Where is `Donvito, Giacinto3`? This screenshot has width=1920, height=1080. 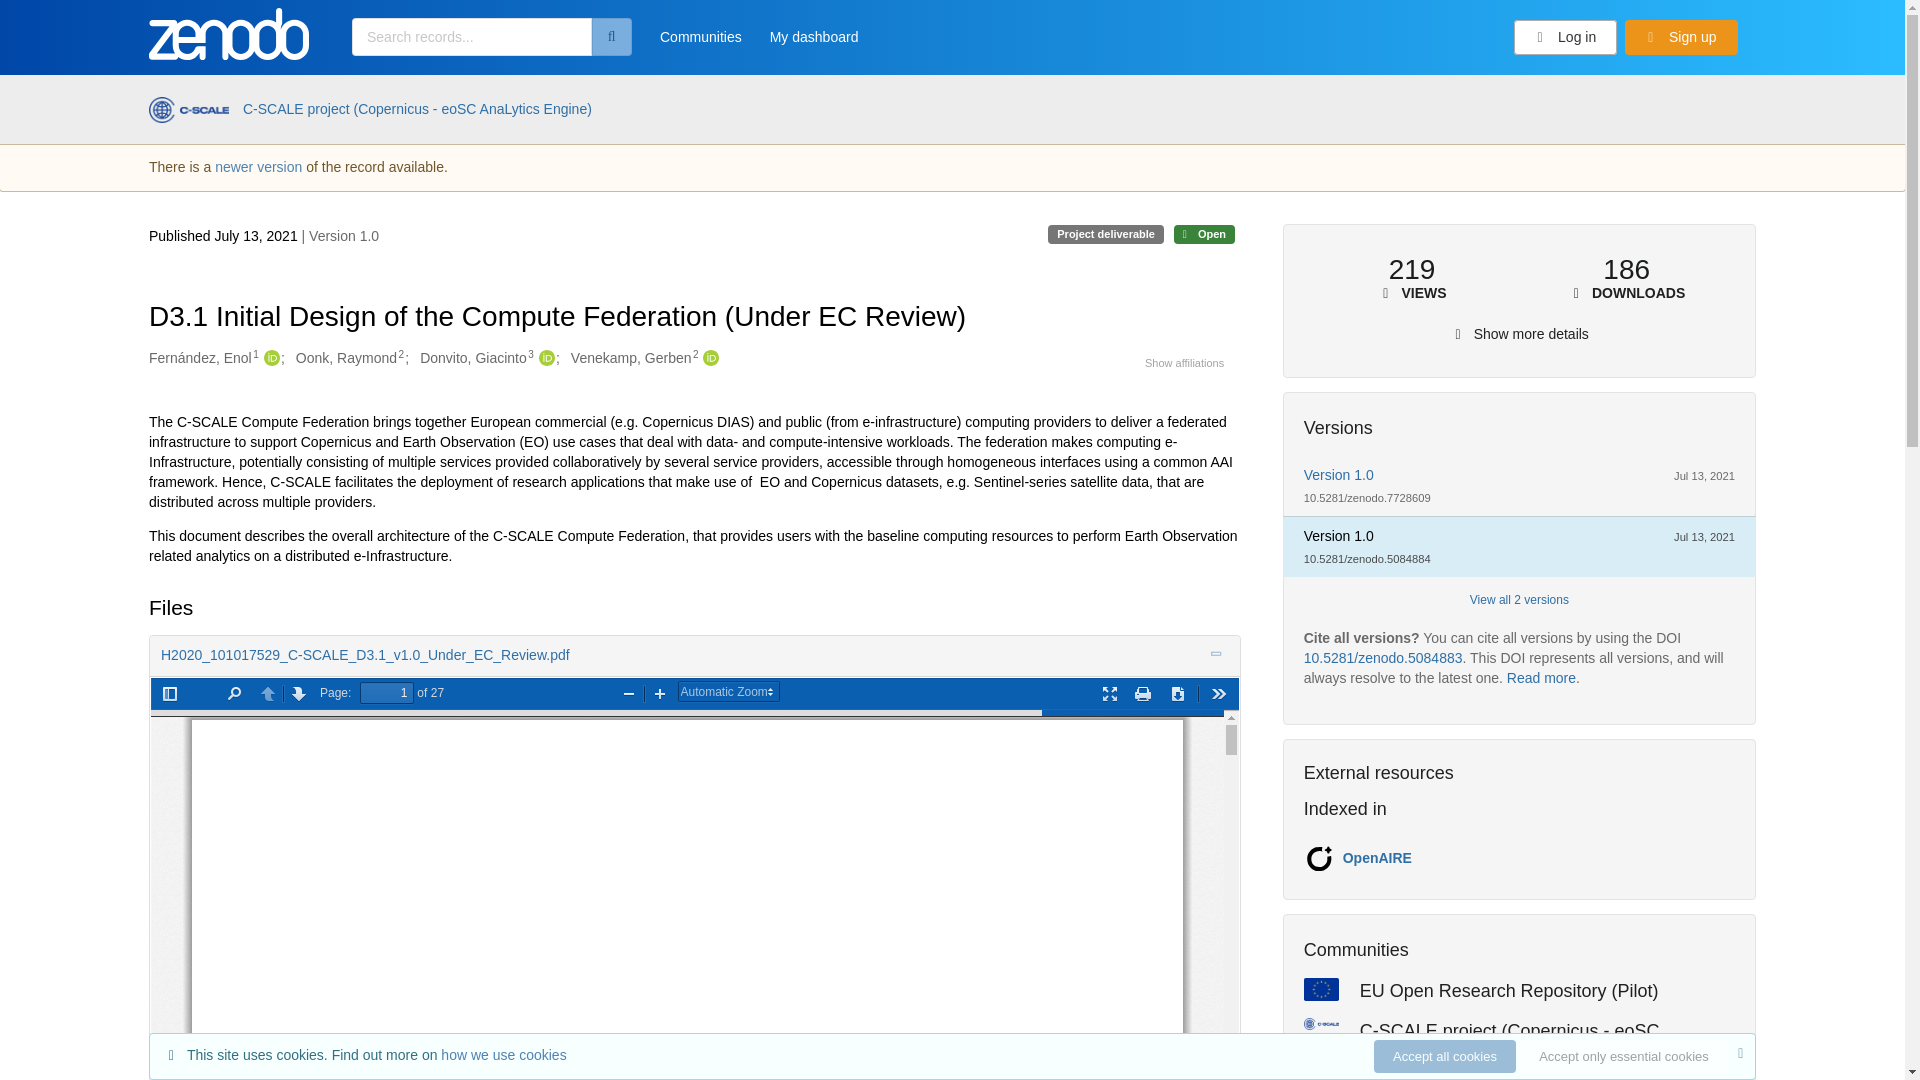 Donvito, Giacinto3 is located at coordinates (476, 358).